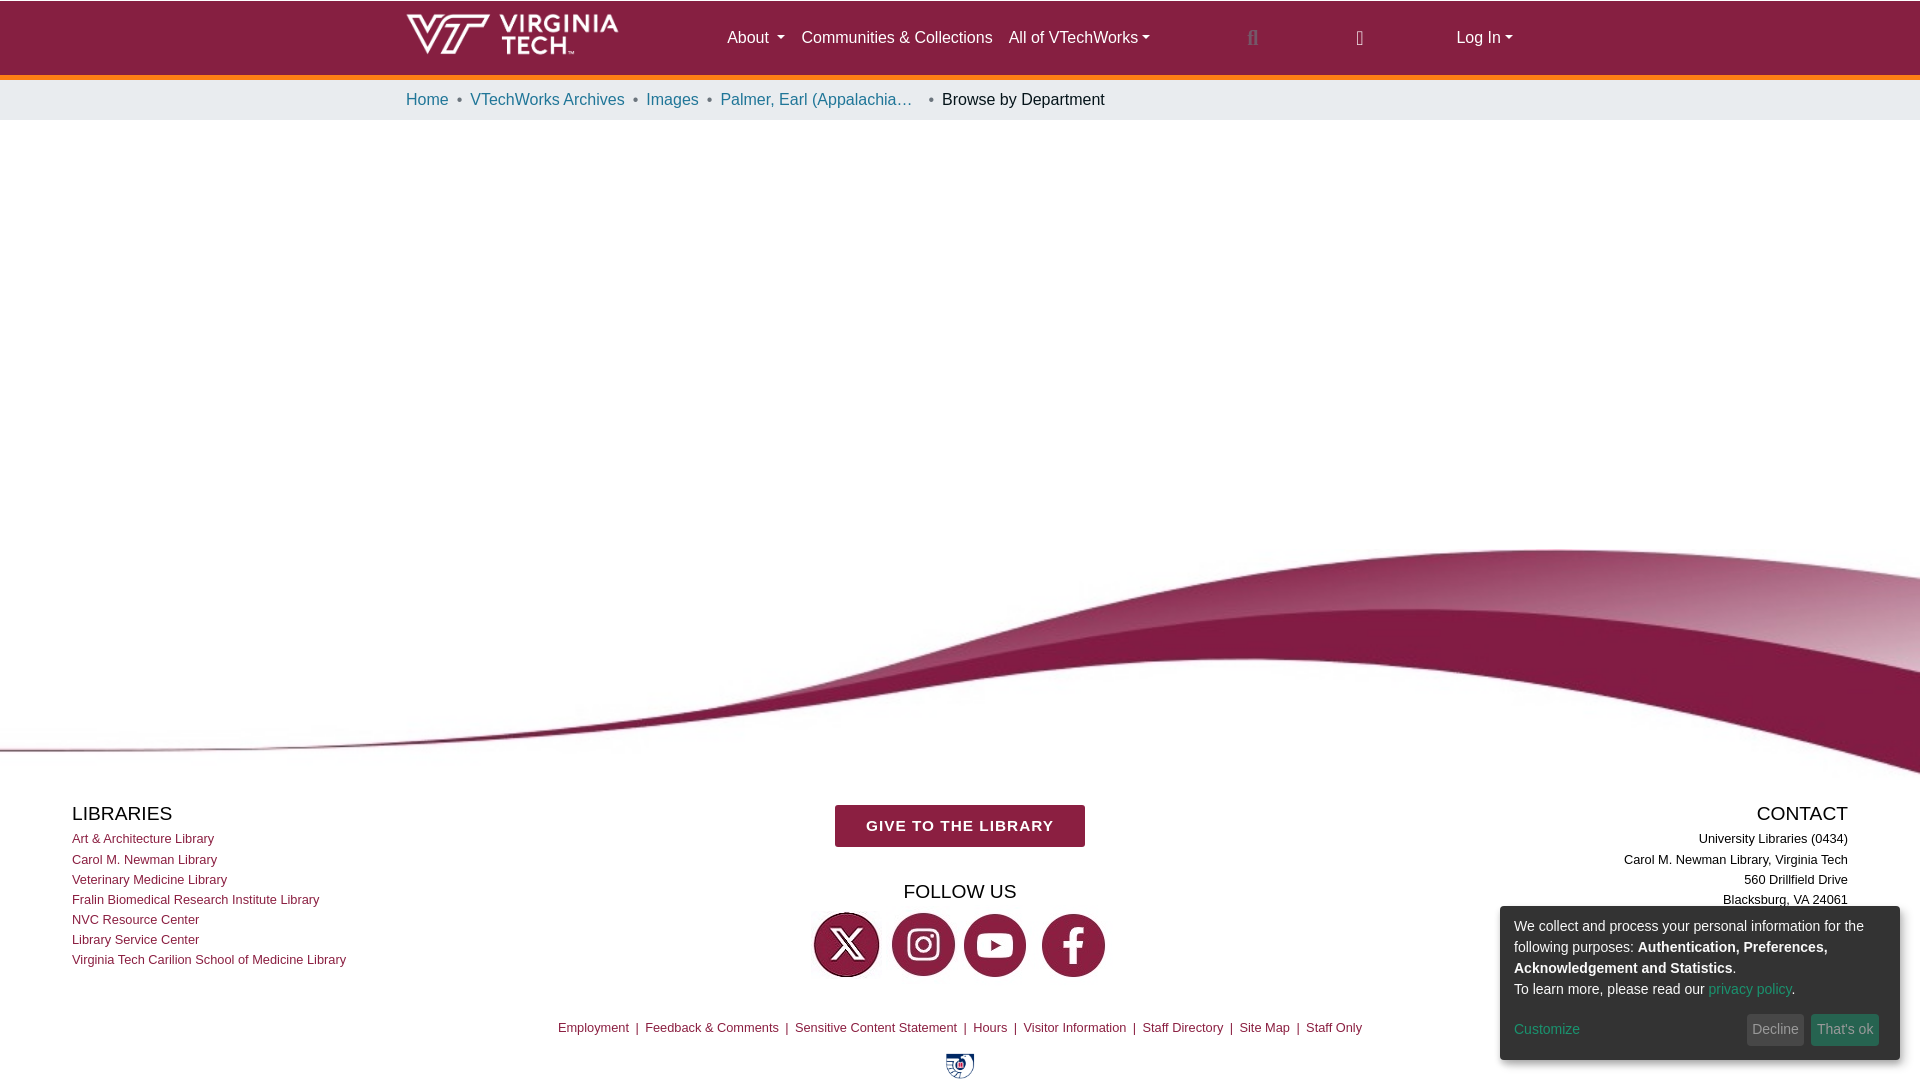 Image resolution: width=1920 pixels, height=1080 pixels. I want to click on Fralin Biomedical Research Institute Library, so click(197, 898).